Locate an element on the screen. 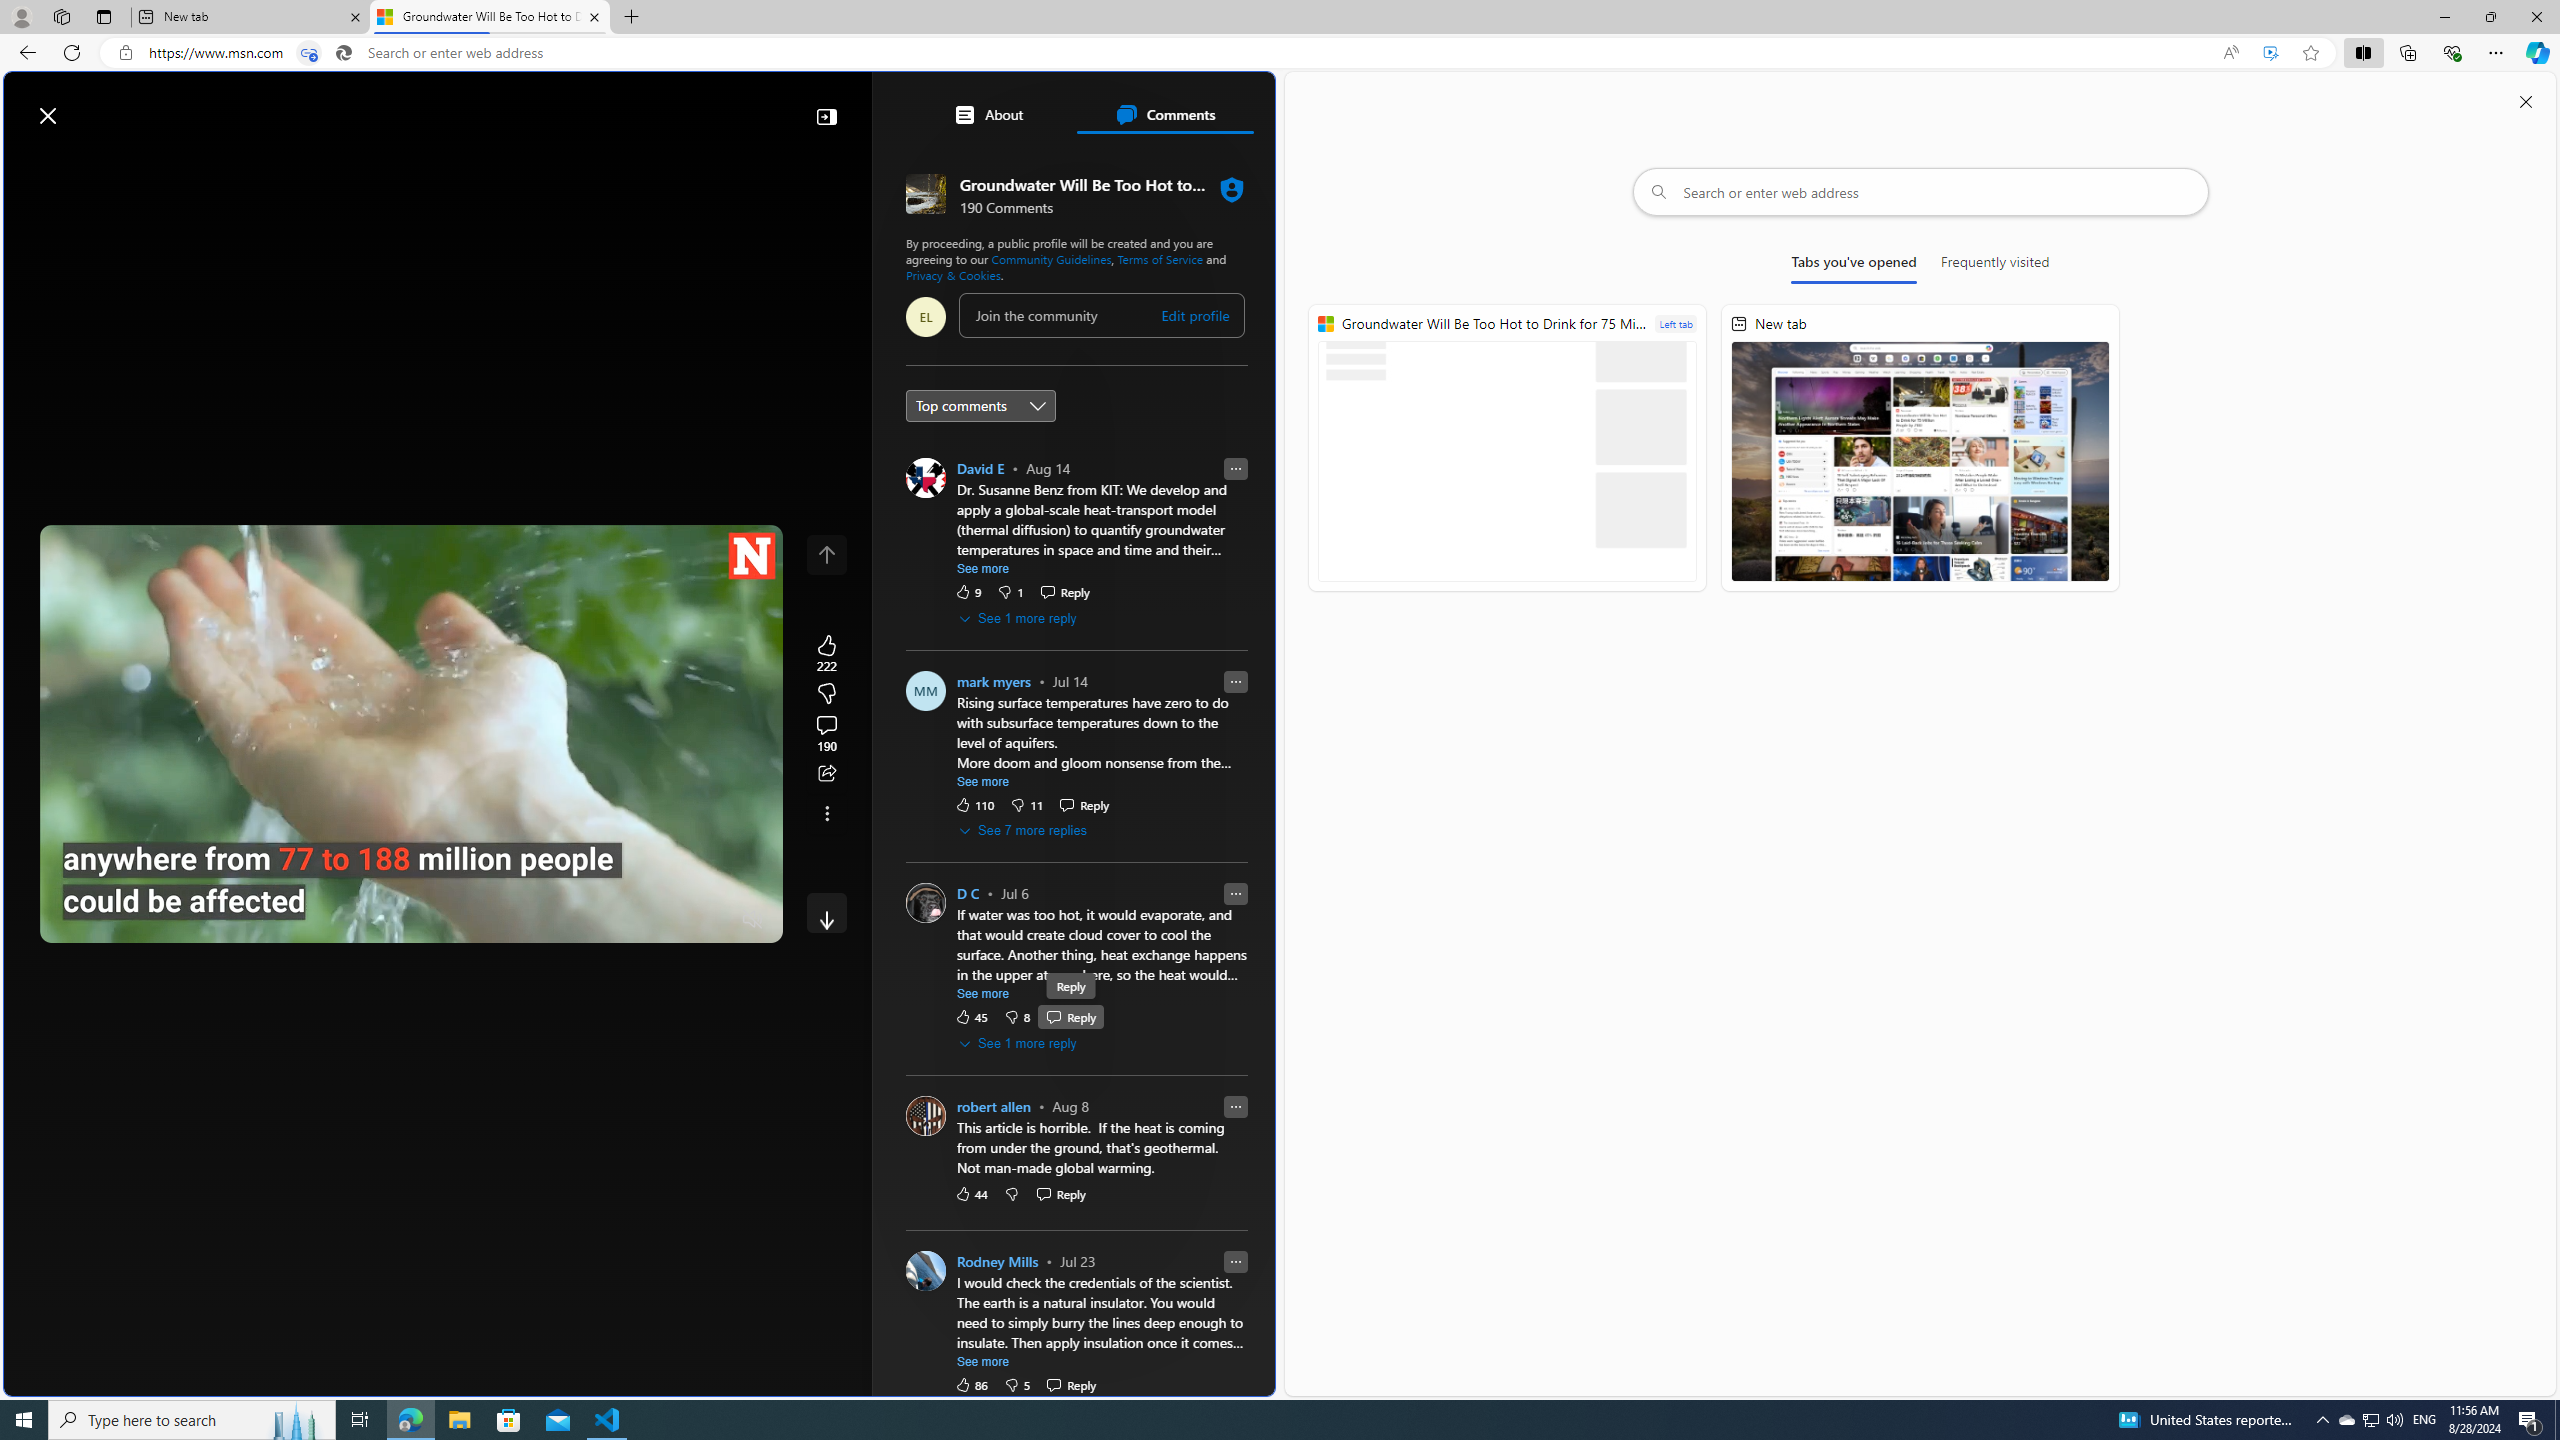 The width and height of the screenshot is (2560, 1440). Report comment is located at coordinates (1236, 1260).